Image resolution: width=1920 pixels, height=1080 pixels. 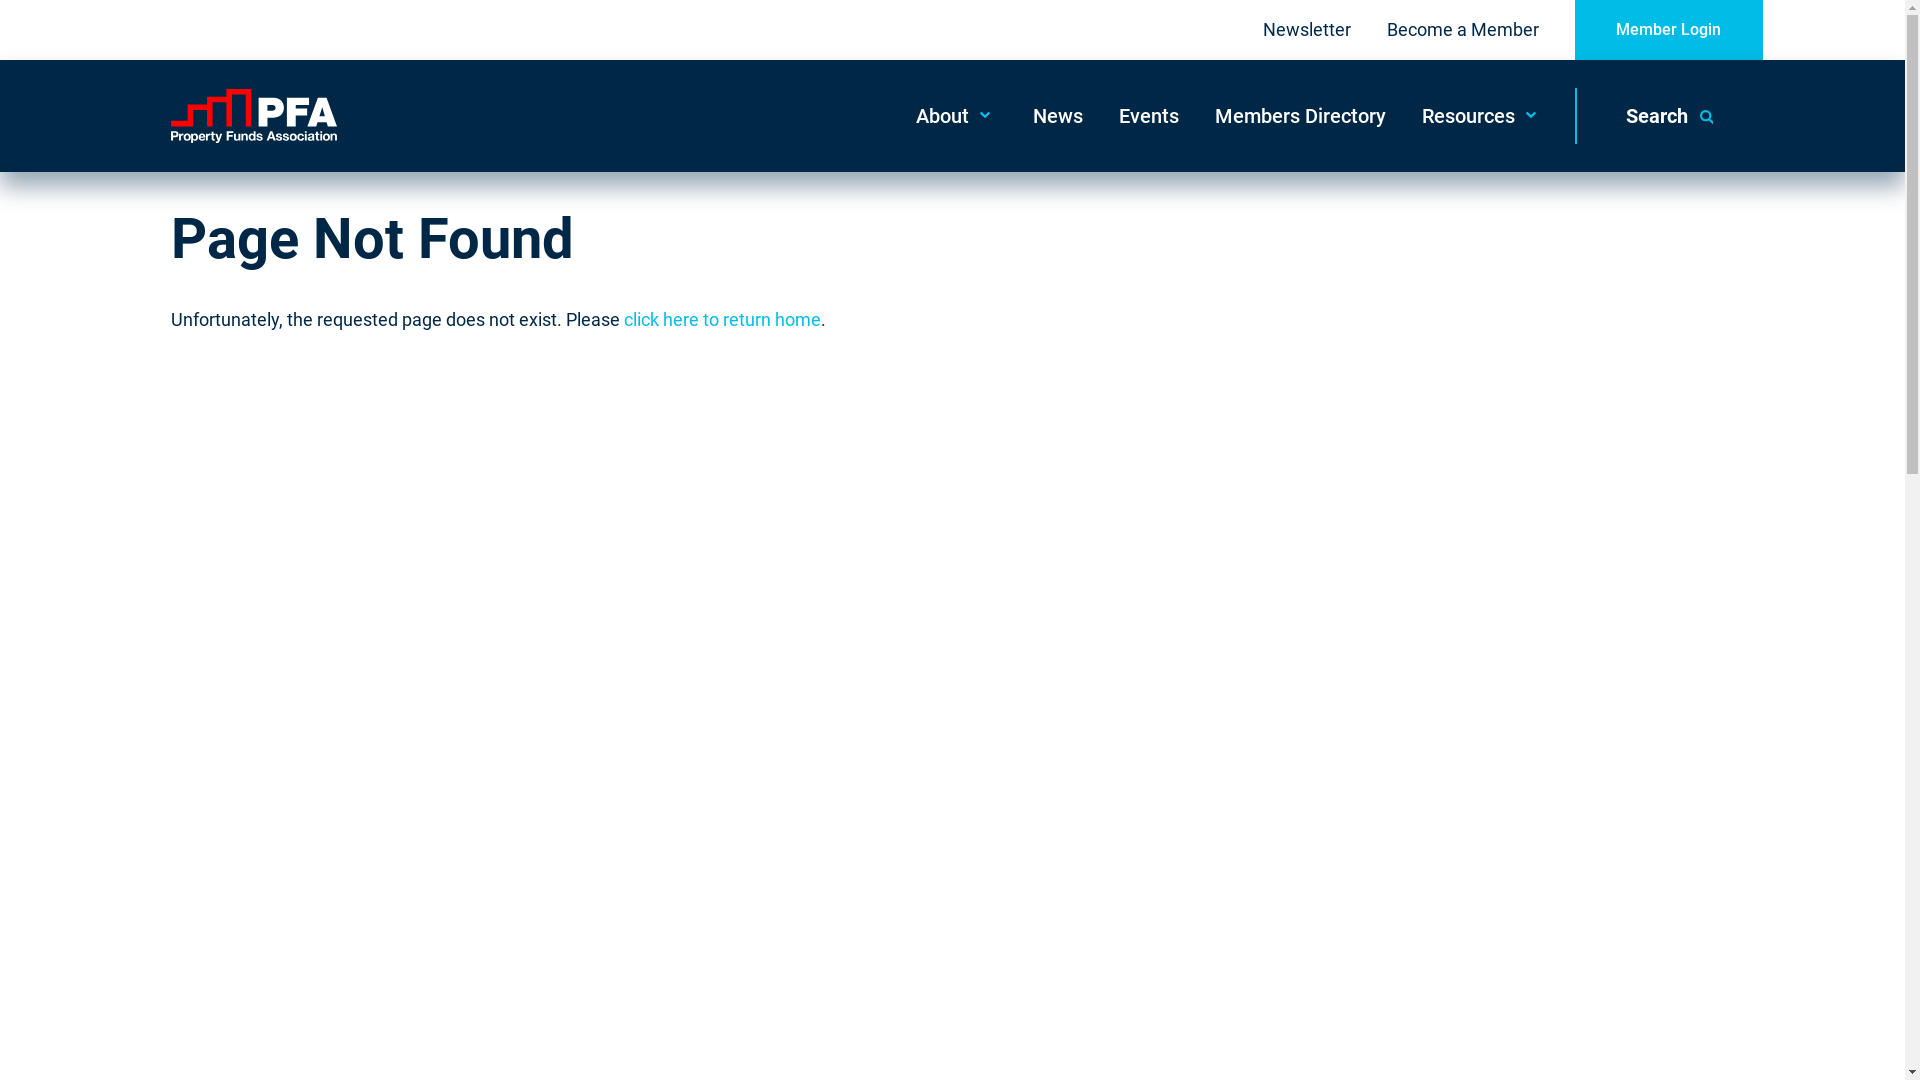 I want to click on Events, so click(x=1148, y=116).